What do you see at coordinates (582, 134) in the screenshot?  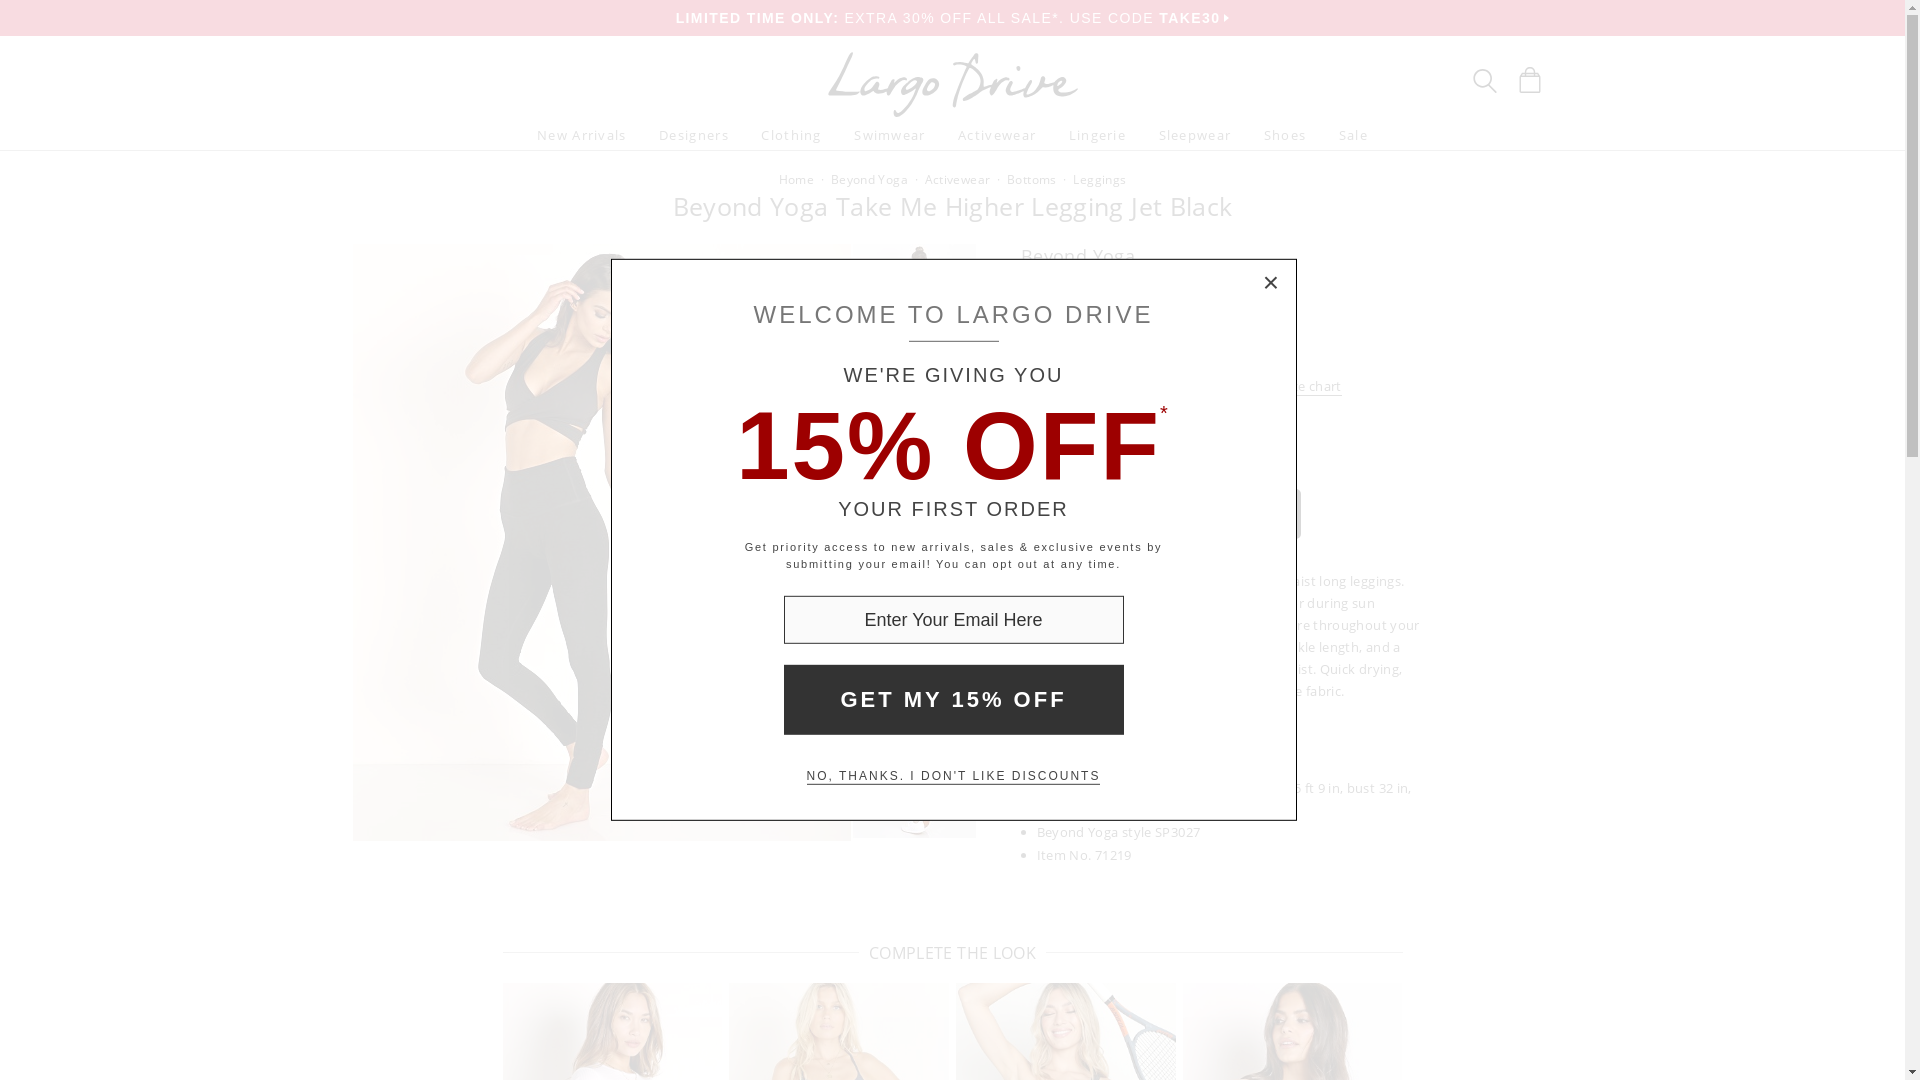 I see `New Arrivals` at bounding box center [582, 134].